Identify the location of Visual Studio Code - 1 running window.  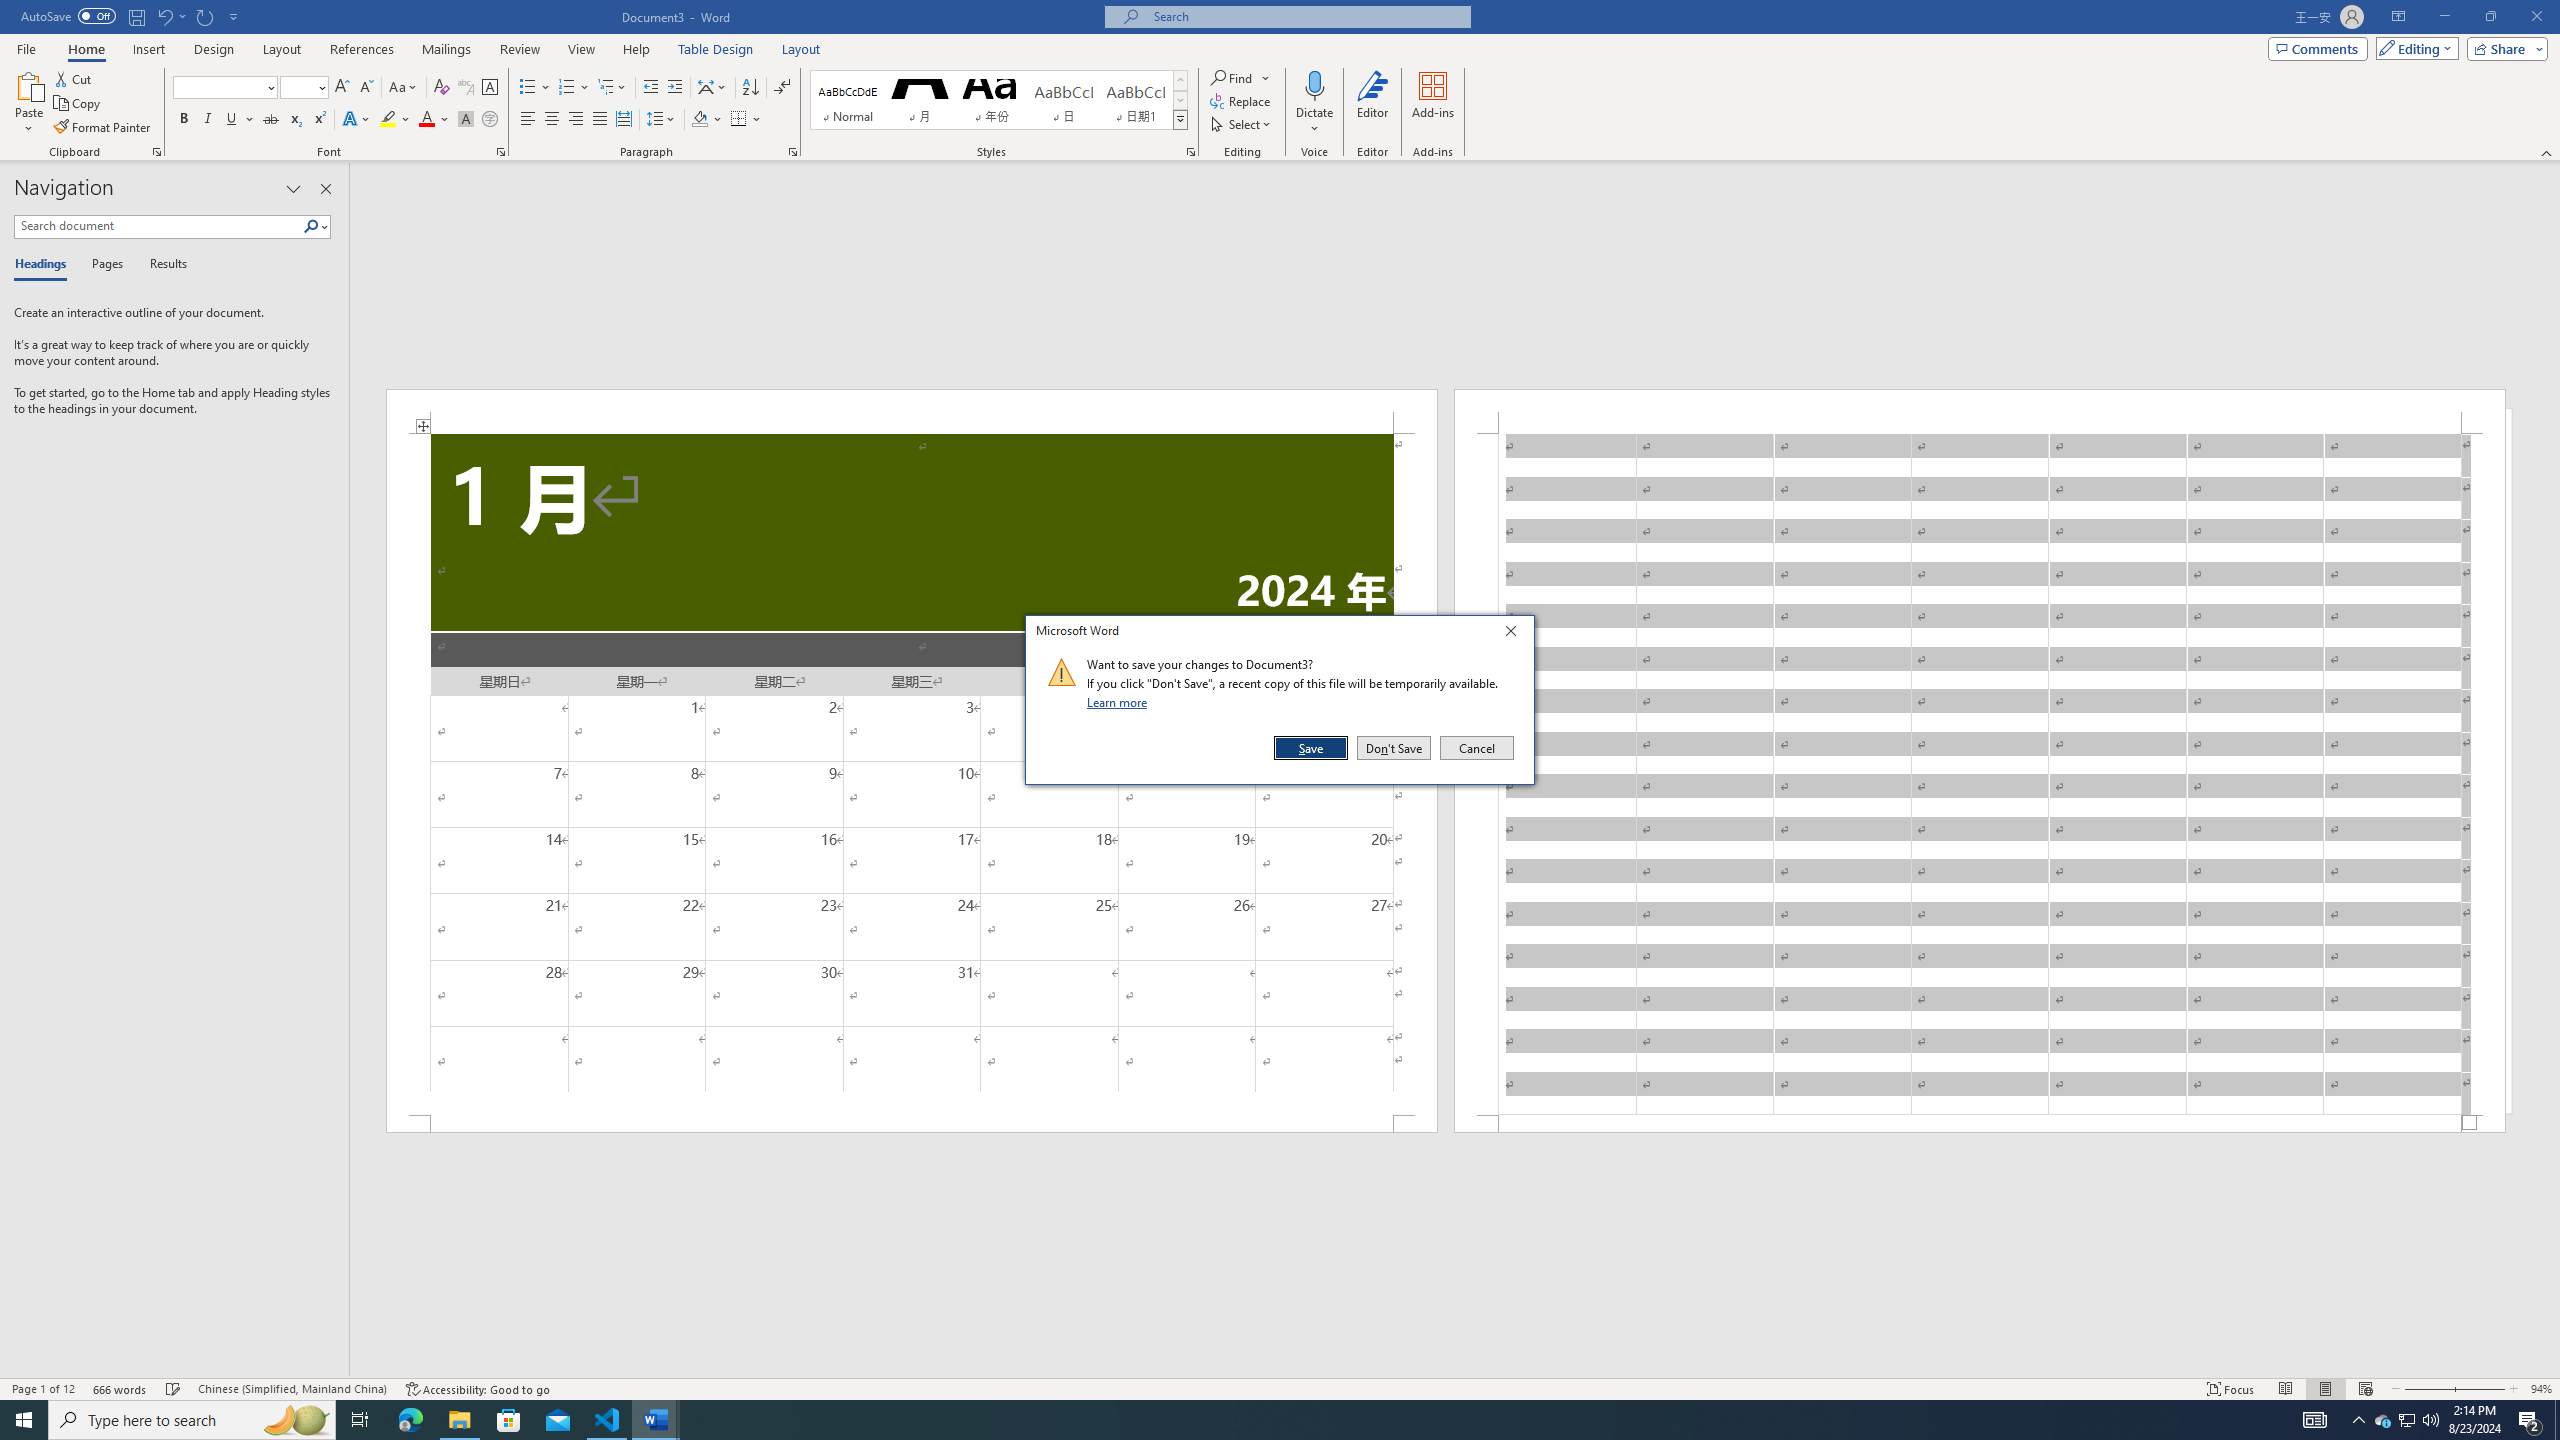
(608, 1420).